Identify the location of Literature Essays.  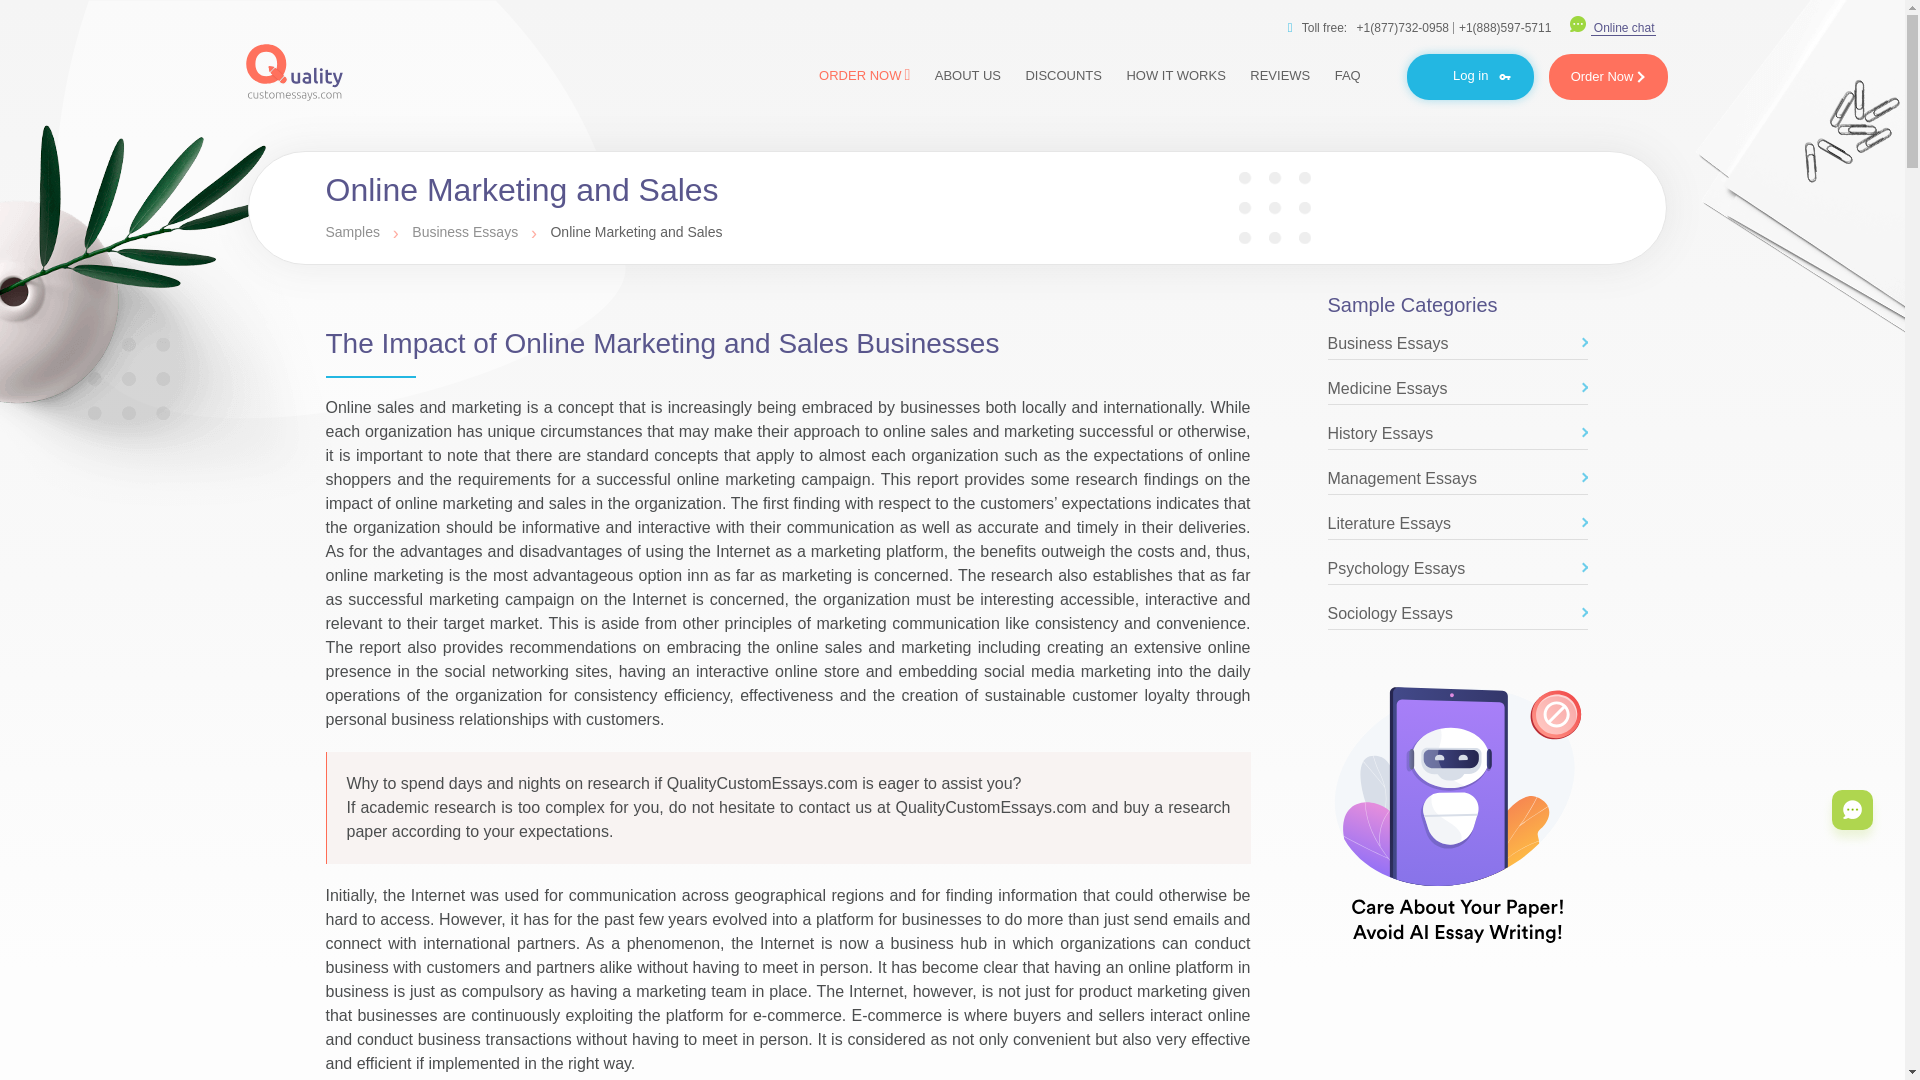
(1458, 526).